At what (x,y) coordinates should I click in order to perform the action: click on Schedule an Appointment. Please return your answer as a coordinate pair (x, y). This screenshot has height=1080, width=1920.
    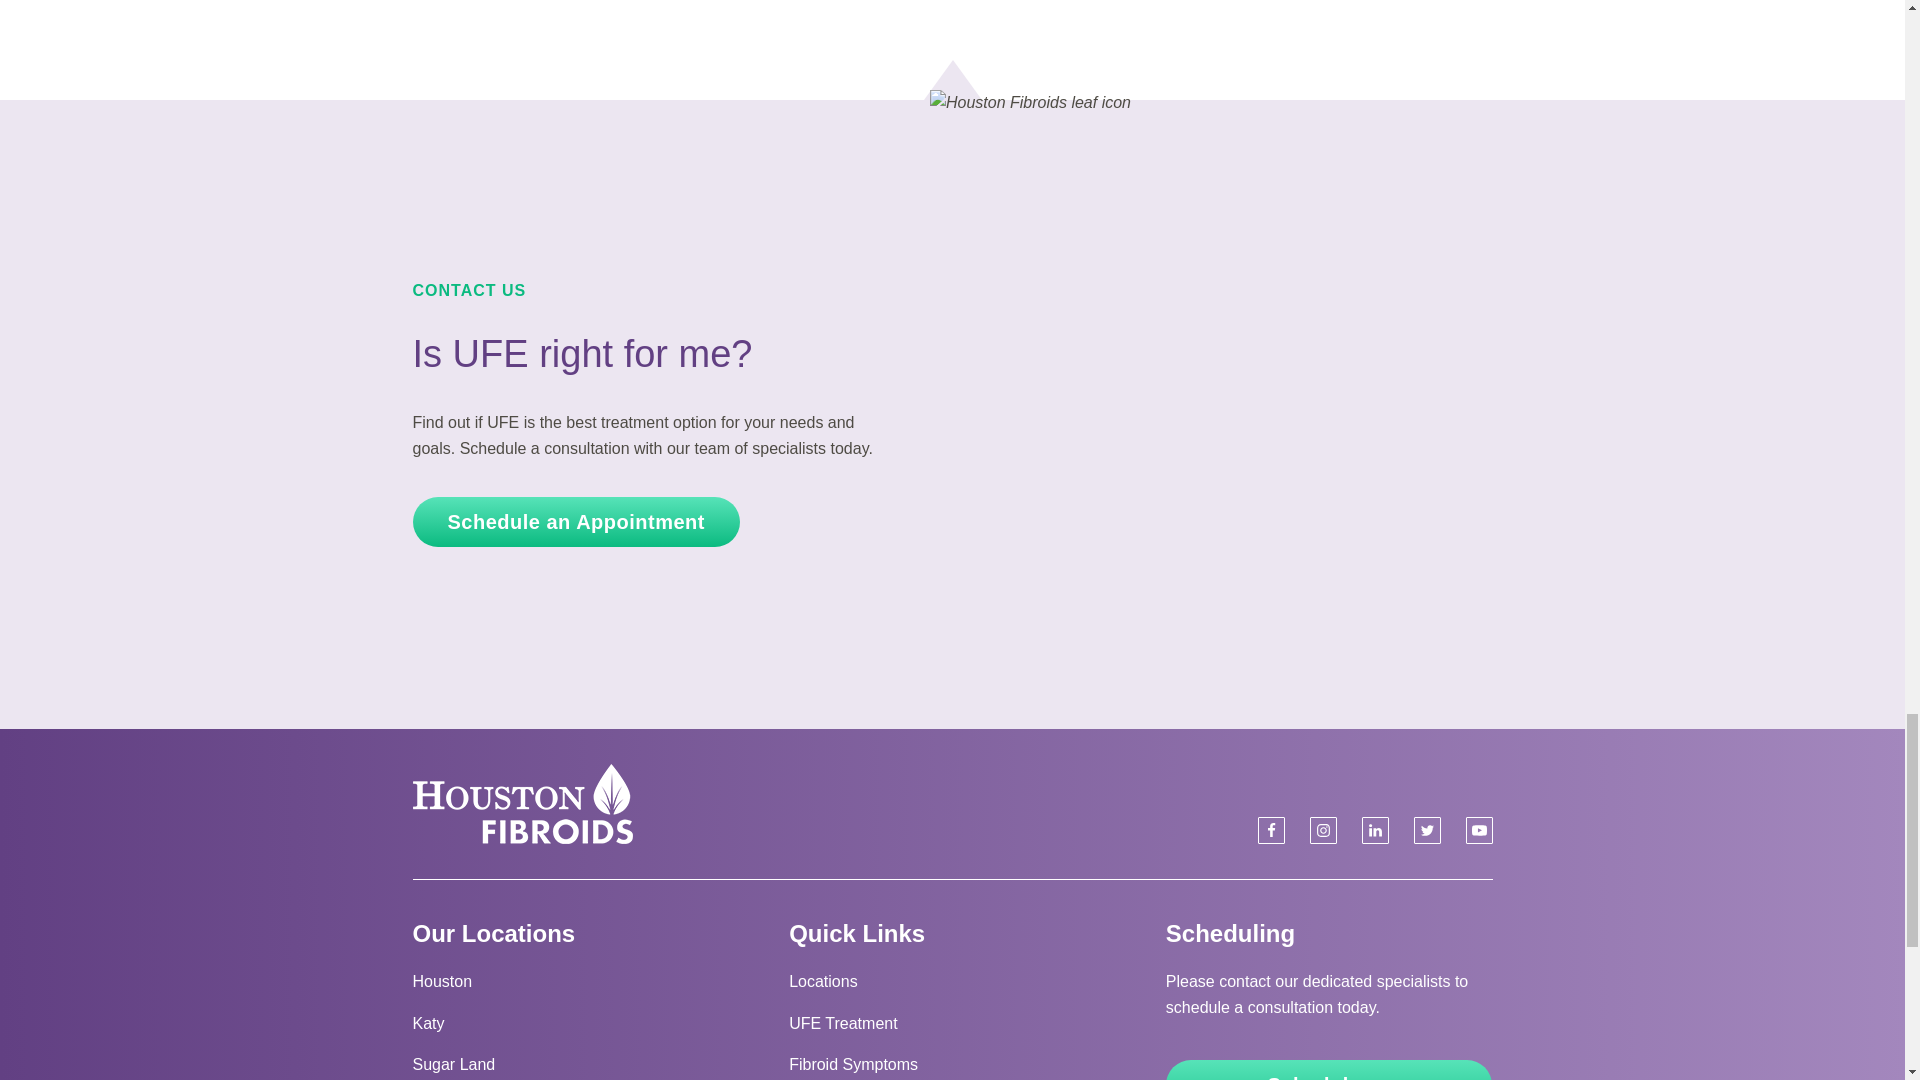
    Looking at the image, I should click on (576, 521).